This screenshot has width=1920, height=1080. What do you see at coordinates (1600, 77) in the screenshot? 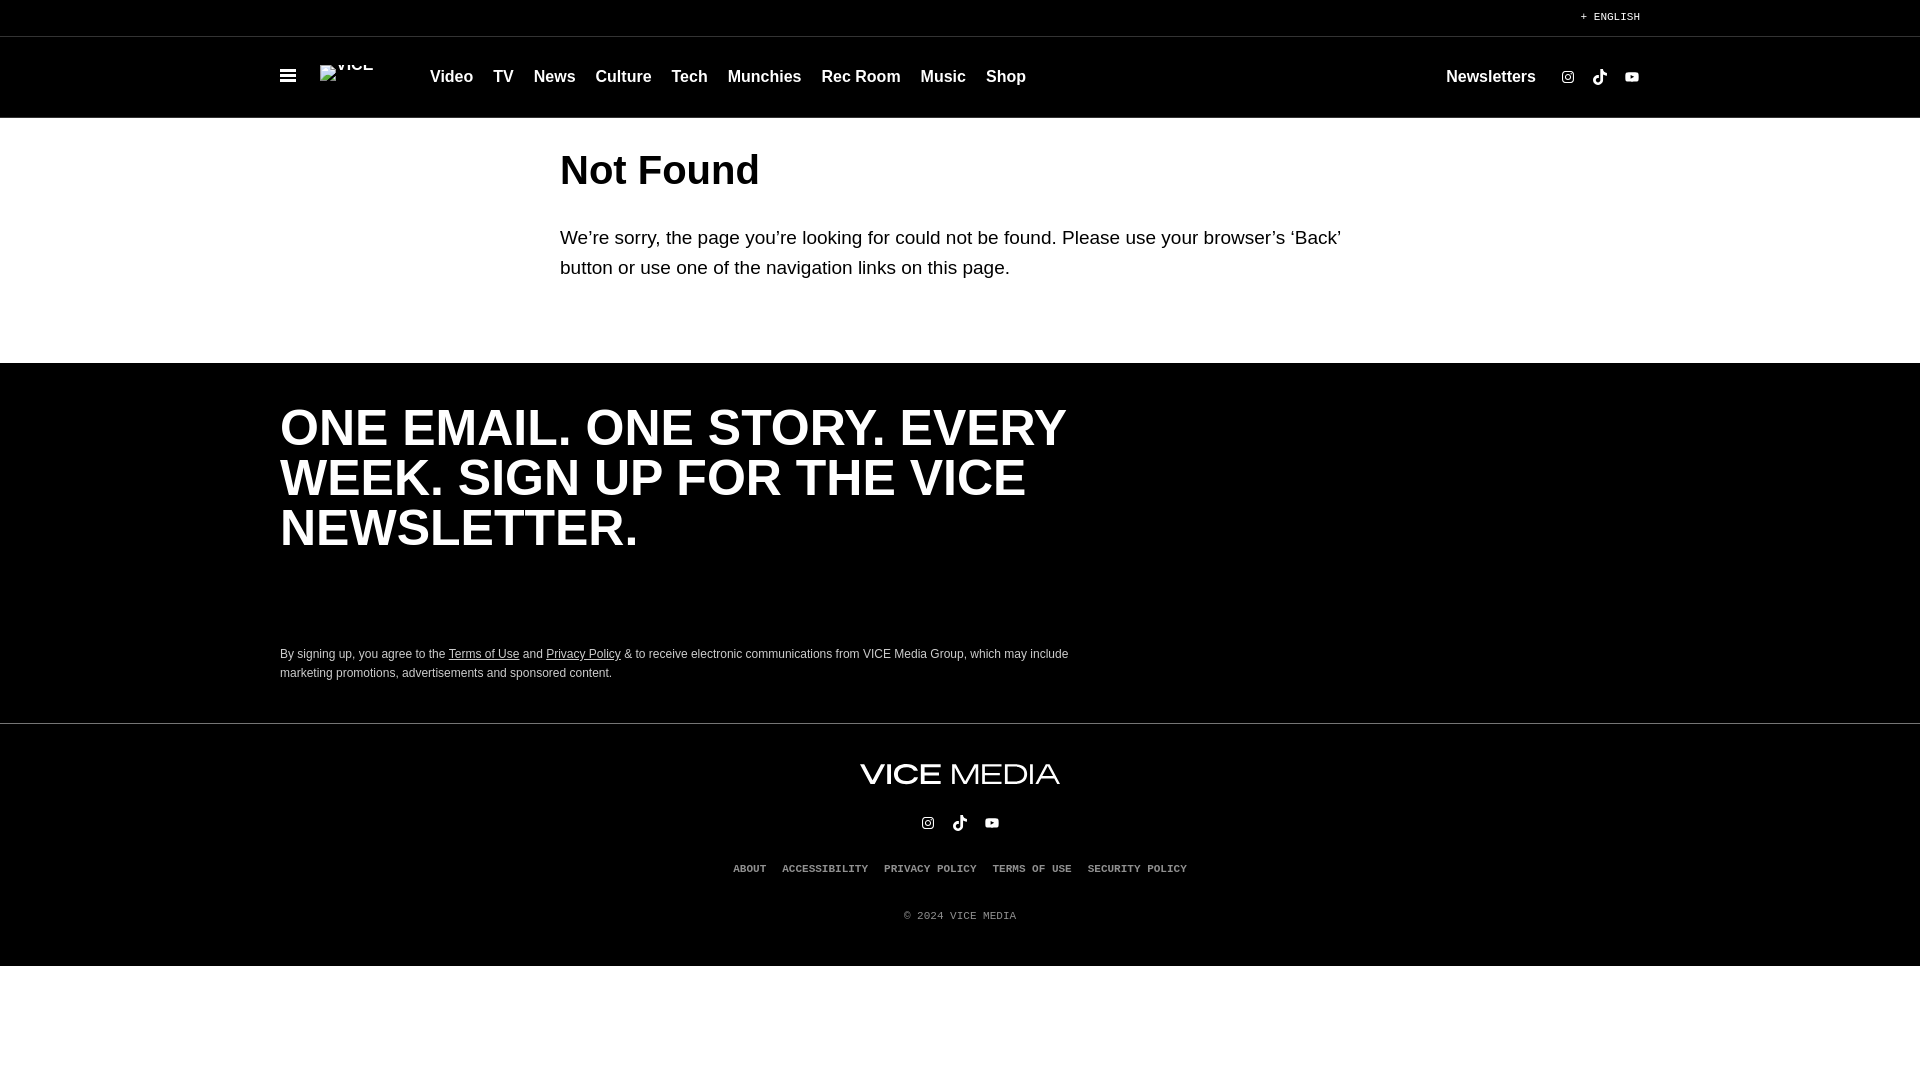
I see `TikTok` at bounding box center [1600, 77].